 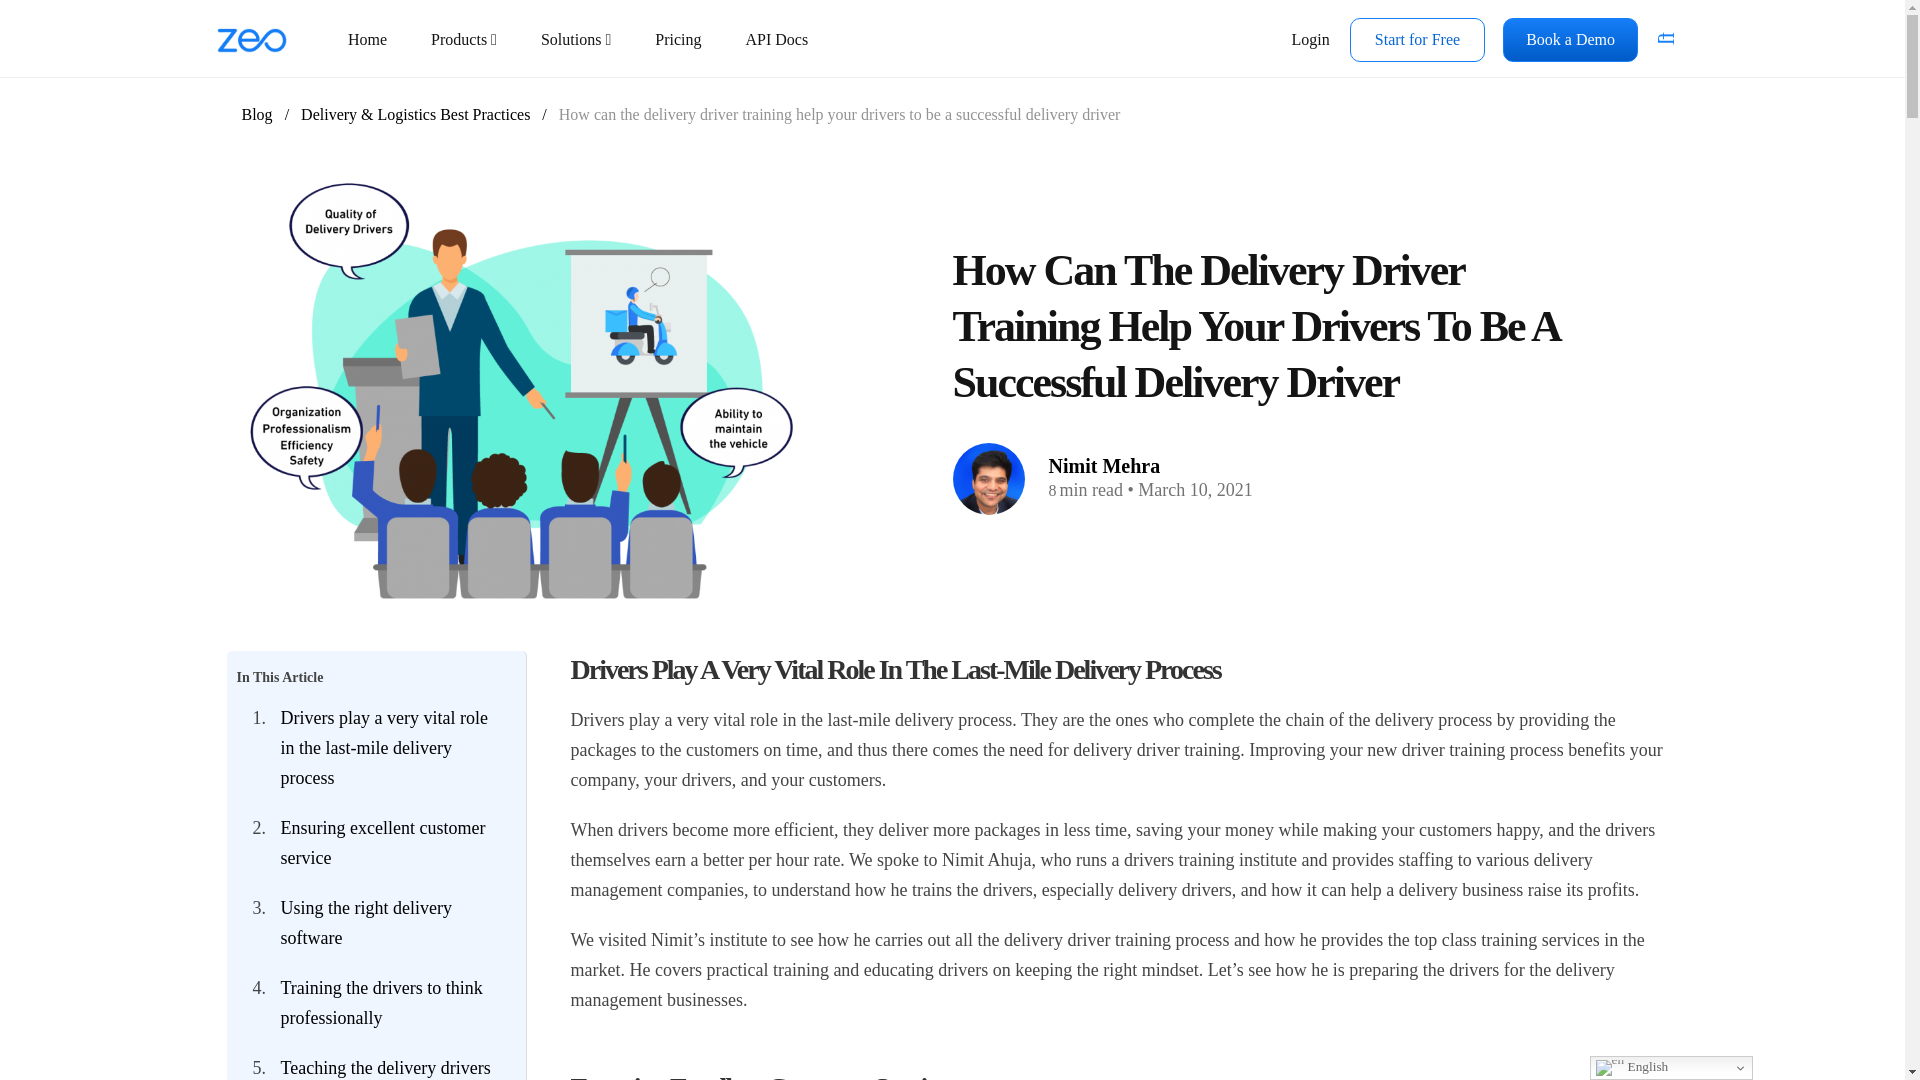 What do you see at coordinates (368, 40) in the screenshot?
I see `Home` at bounding box center [368, 40].